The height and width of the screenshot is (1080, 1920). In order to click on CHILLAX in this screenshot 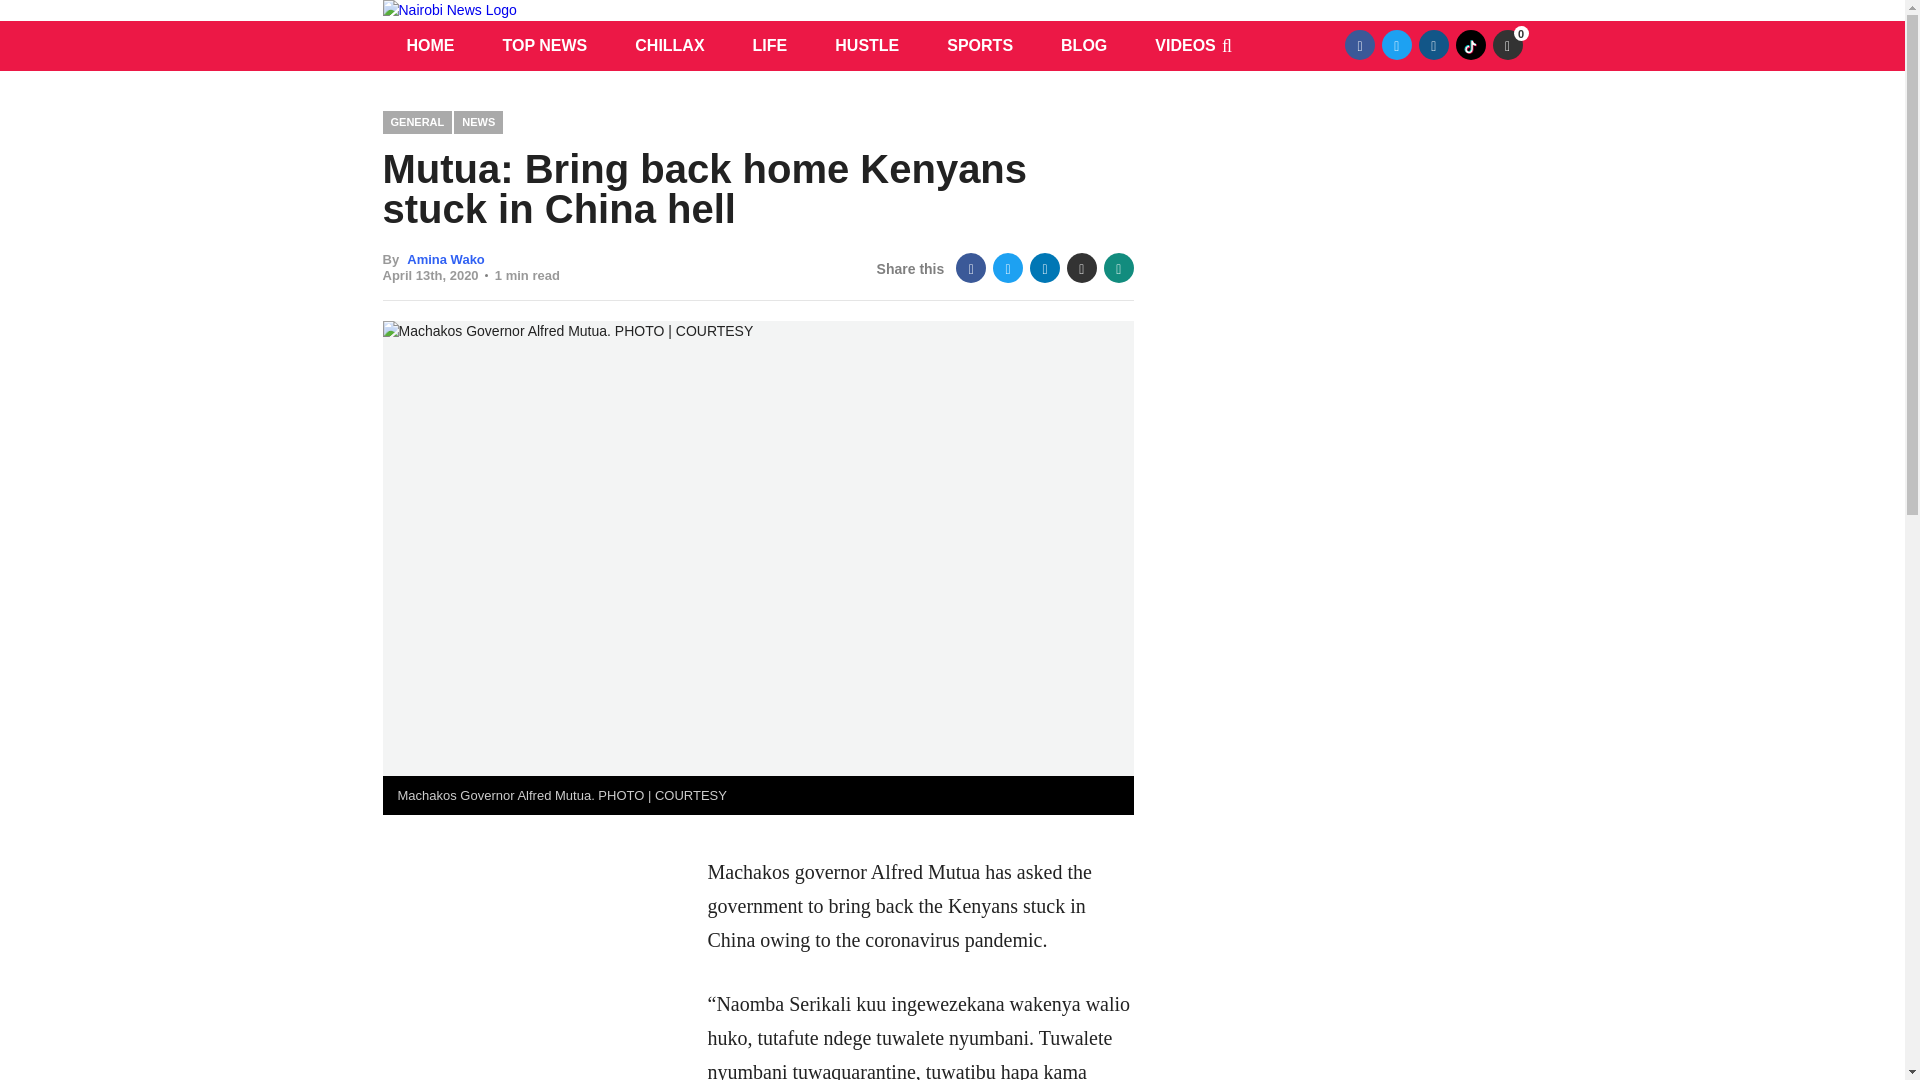, I will do `click(668, 46)`.